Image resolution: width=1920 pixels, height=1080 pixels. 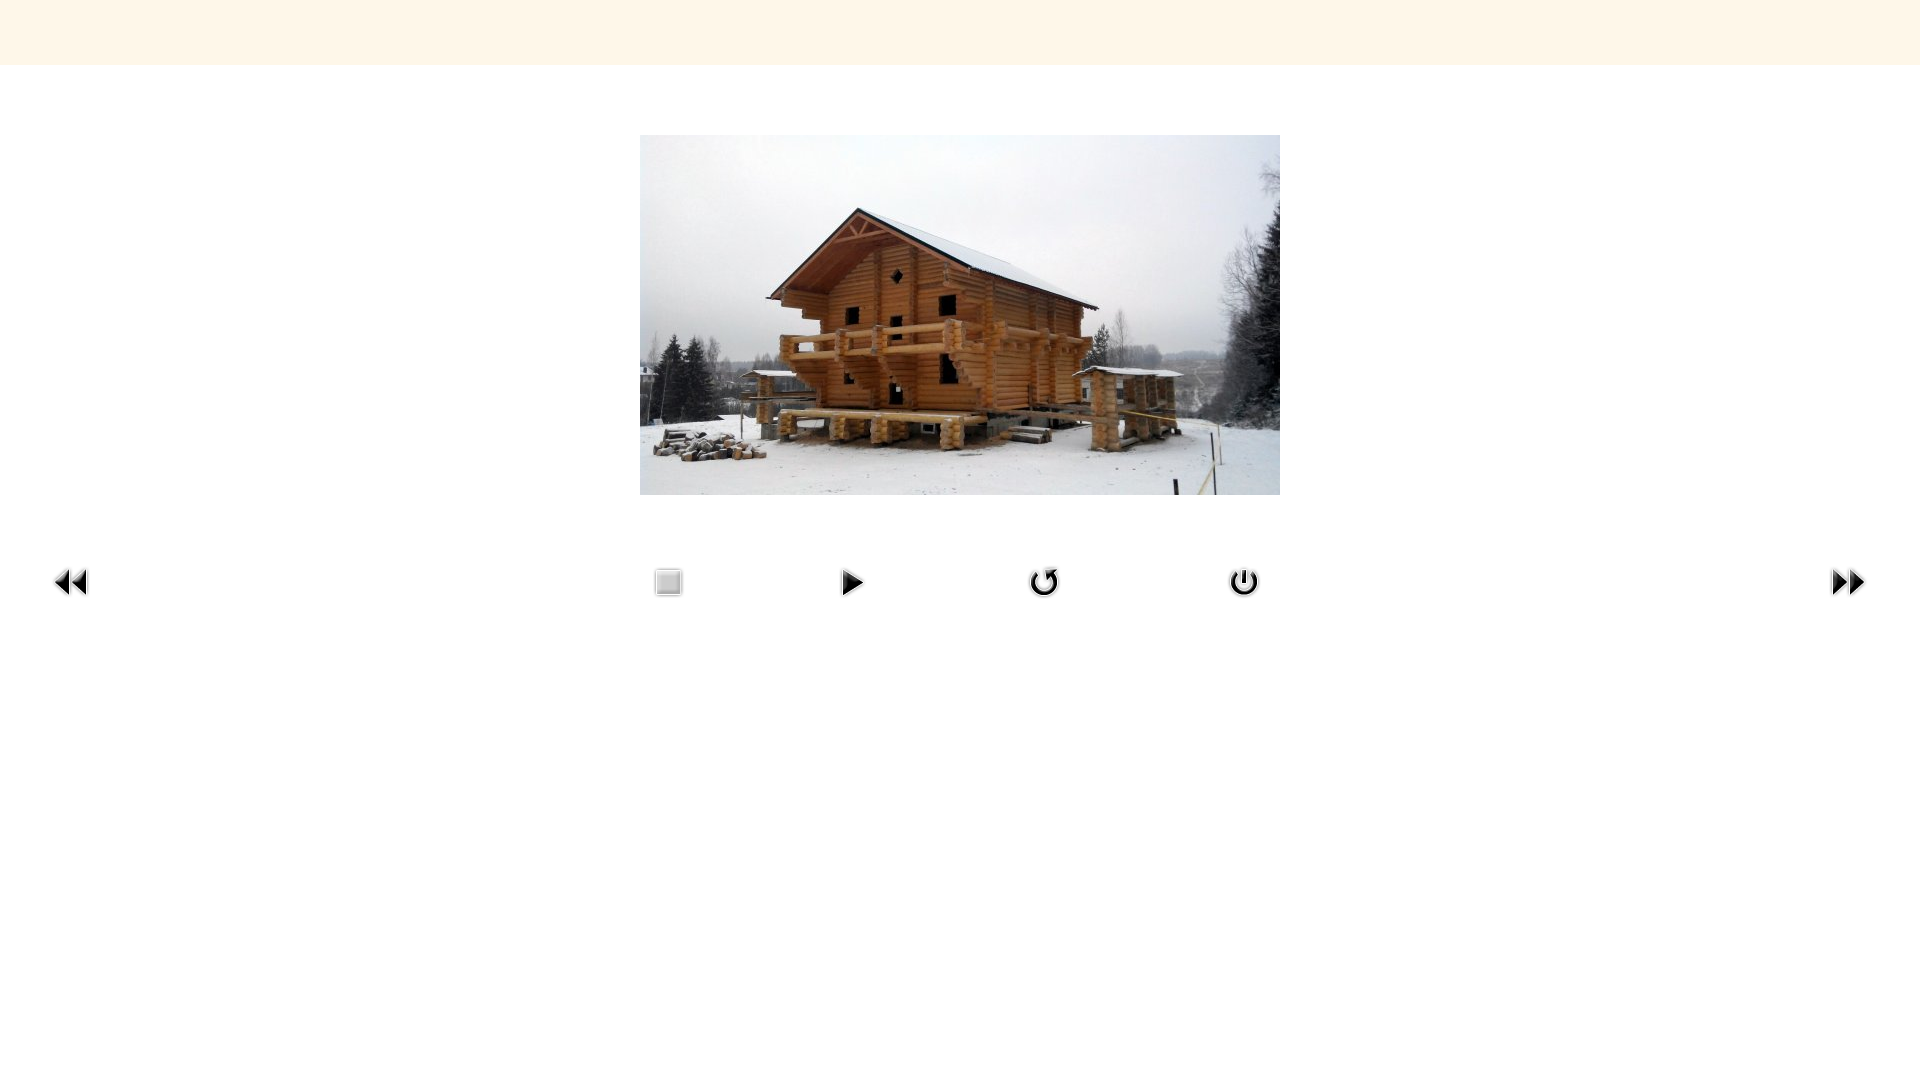 What do you see at coordinates (1848, 602) in the screenshot?
I see `Next Image` at bounding box center [1848, 602].